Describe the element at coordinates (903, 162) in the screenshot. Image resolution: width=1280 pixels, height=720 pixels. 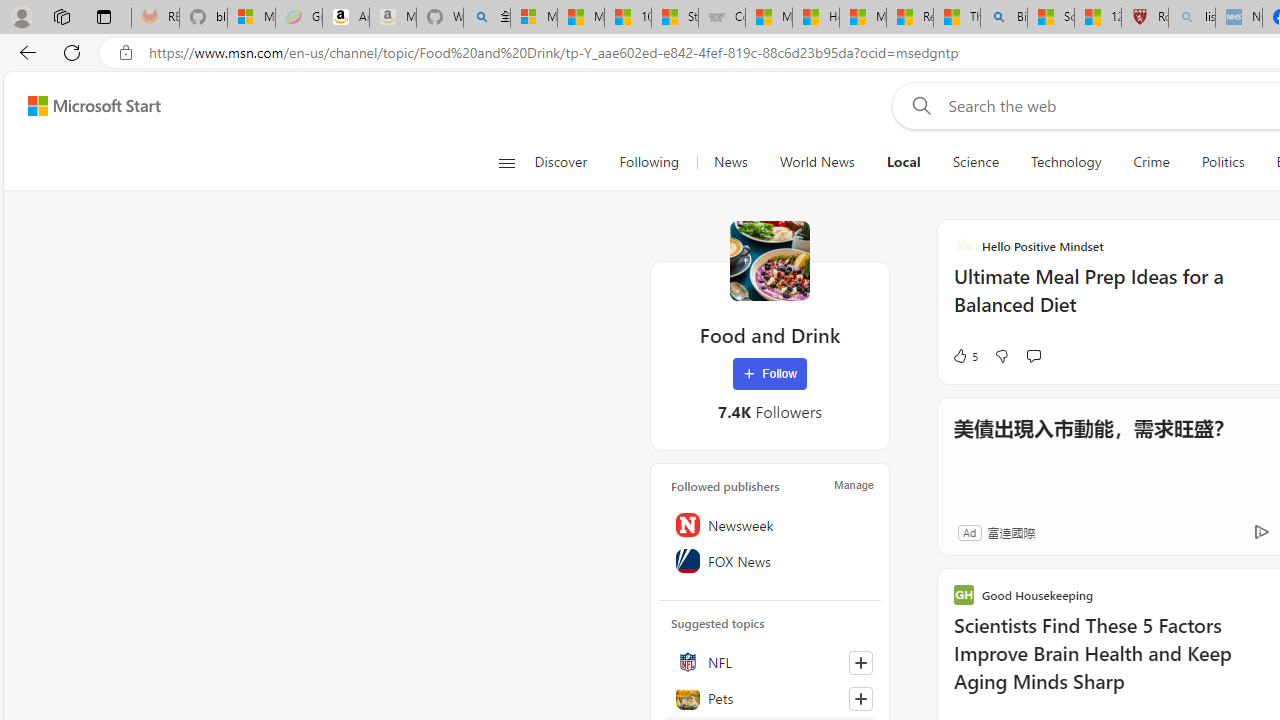
I see `Local` at that location.